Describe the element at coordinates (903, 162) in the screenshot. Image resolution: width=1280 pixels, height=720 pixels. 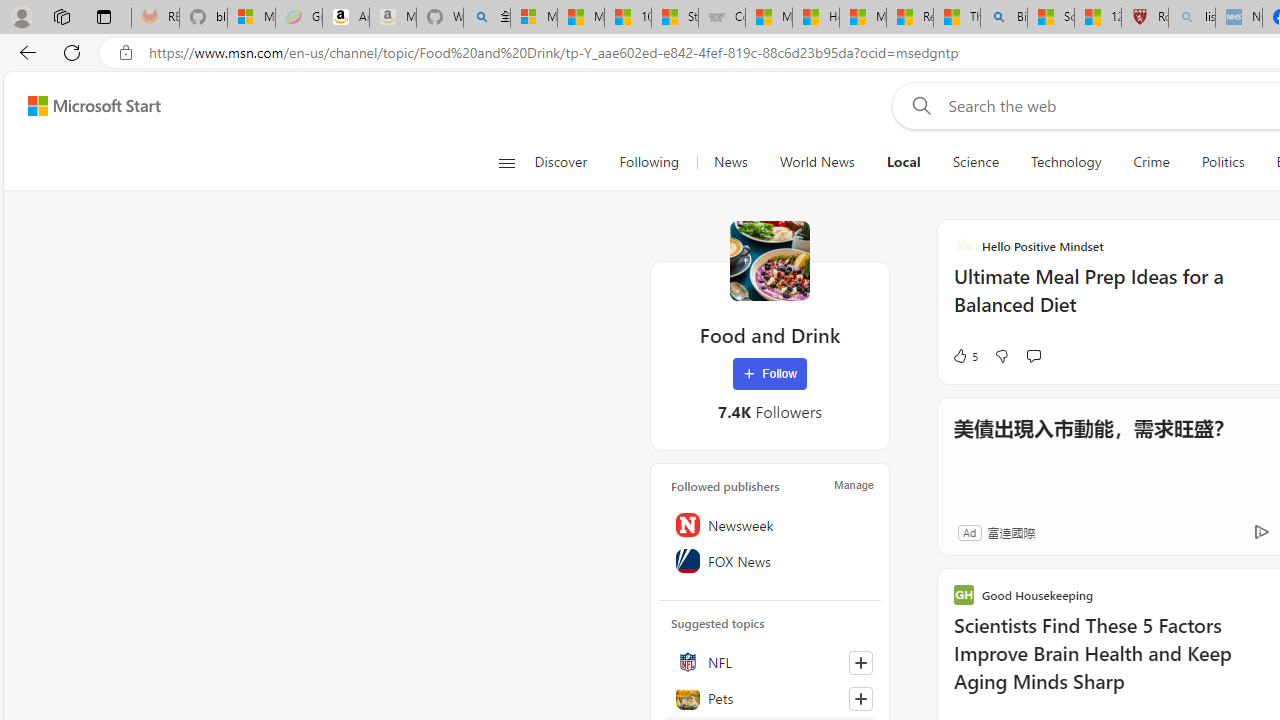
I see `Local` at that location.